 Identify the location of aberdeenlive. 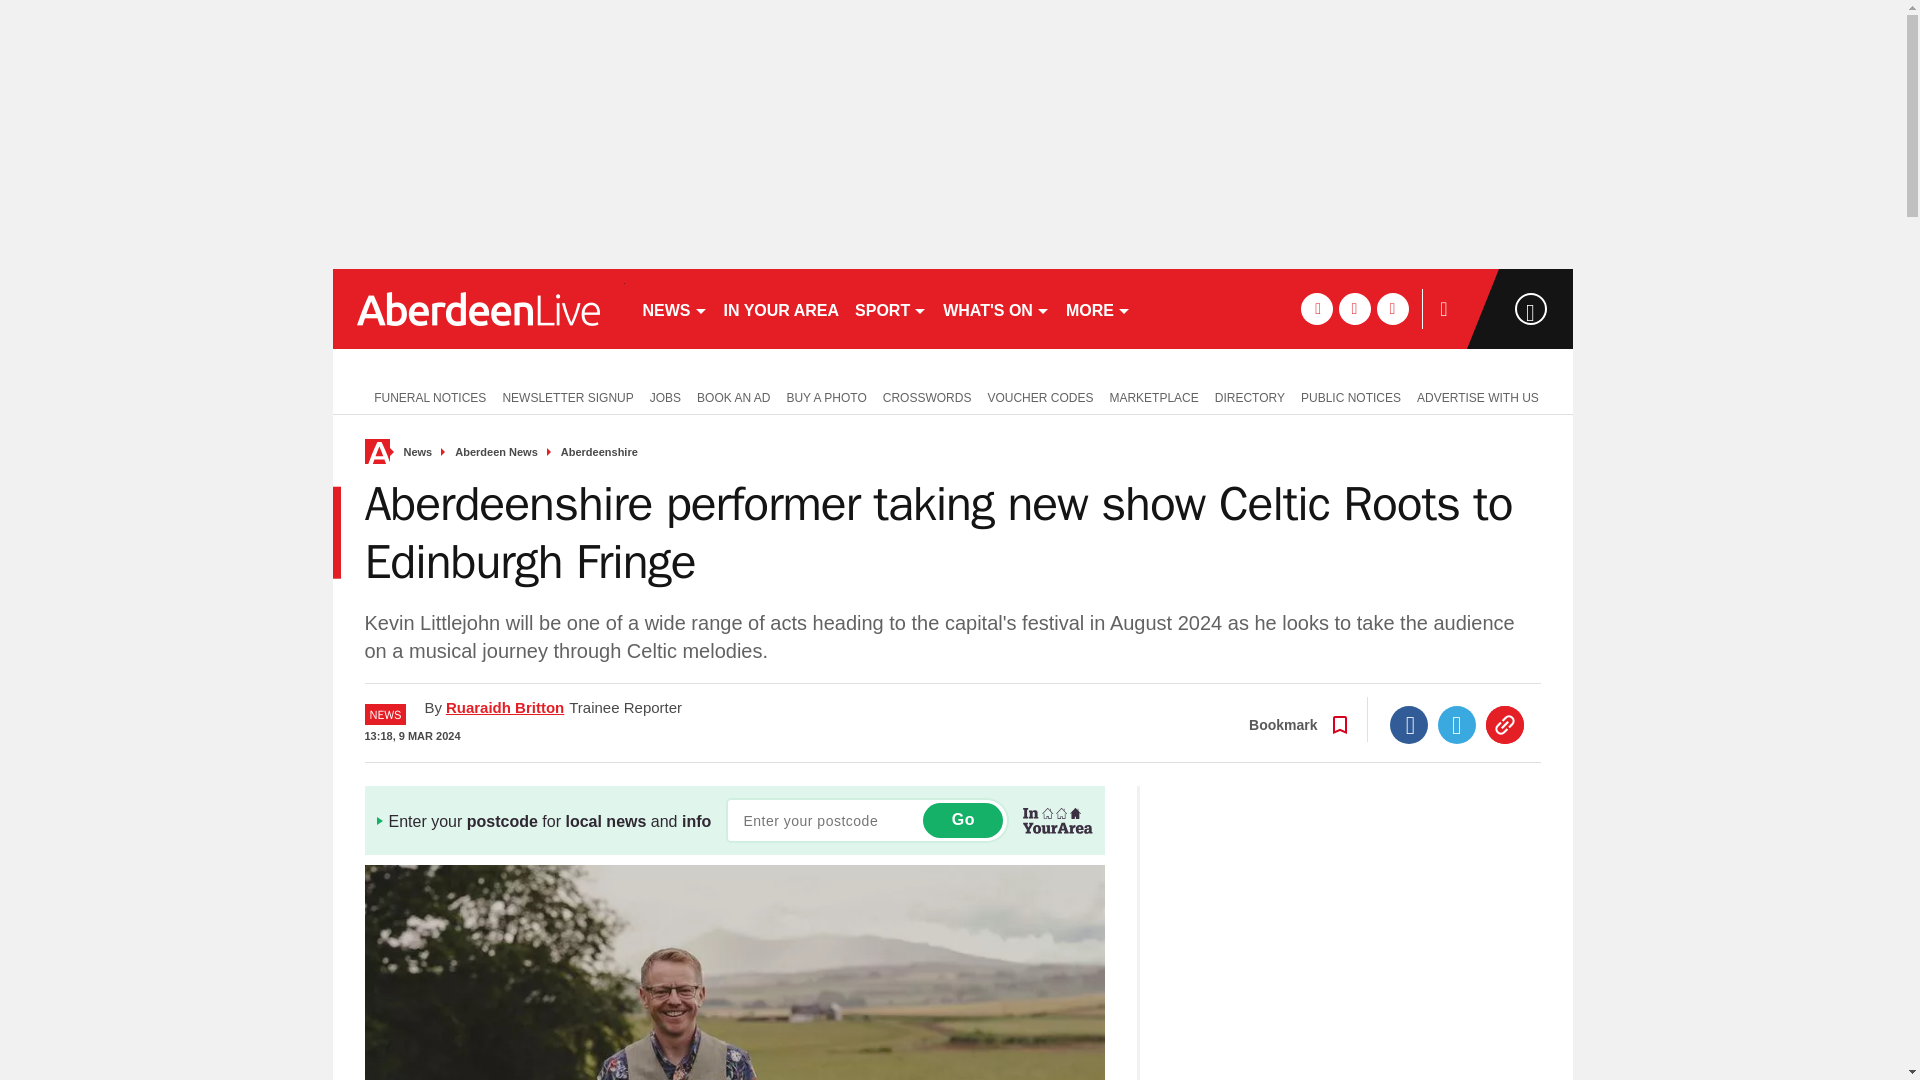
(478, 308).